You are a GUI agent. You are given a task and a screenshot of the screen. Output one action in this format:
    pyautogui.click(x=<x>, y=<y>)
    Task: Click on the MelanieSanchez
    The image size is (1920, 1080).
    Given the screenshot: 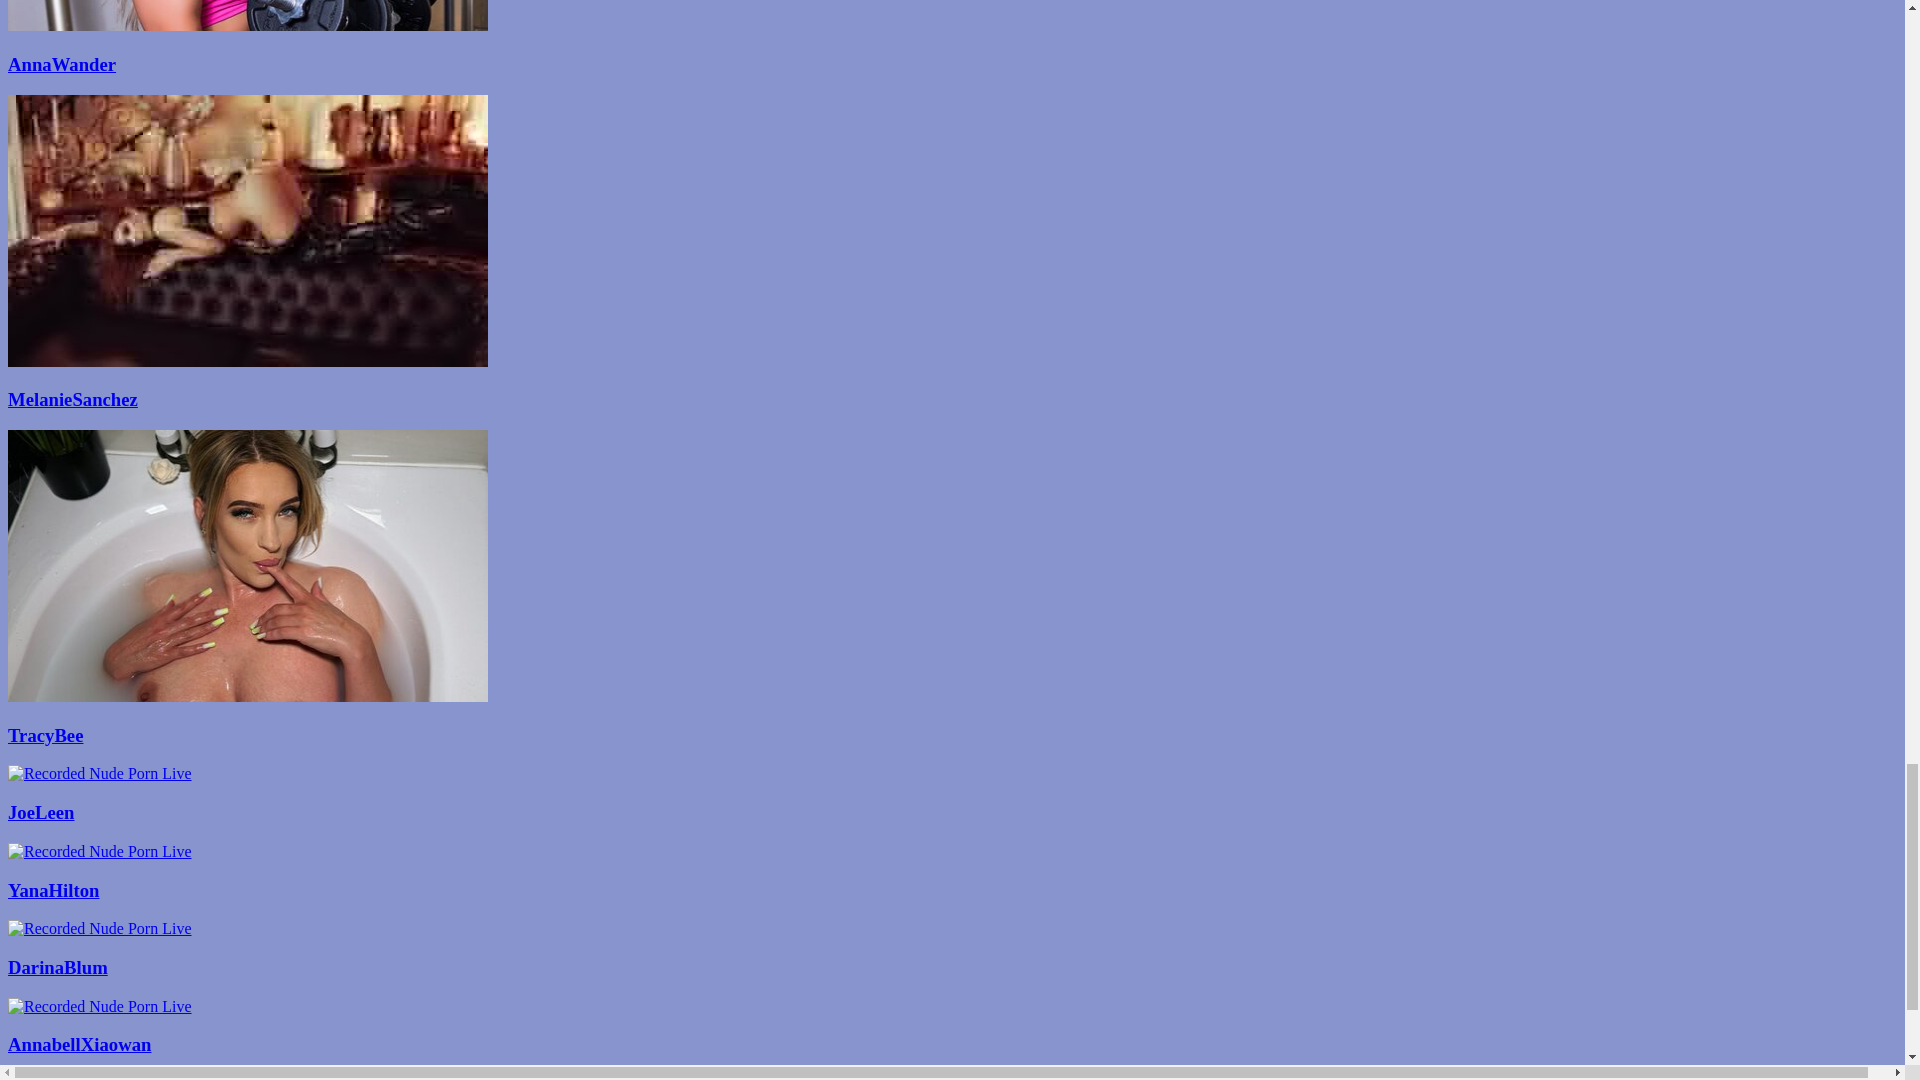 What is the action you would take?
    pyautogui.click(x=952, y=400)
    